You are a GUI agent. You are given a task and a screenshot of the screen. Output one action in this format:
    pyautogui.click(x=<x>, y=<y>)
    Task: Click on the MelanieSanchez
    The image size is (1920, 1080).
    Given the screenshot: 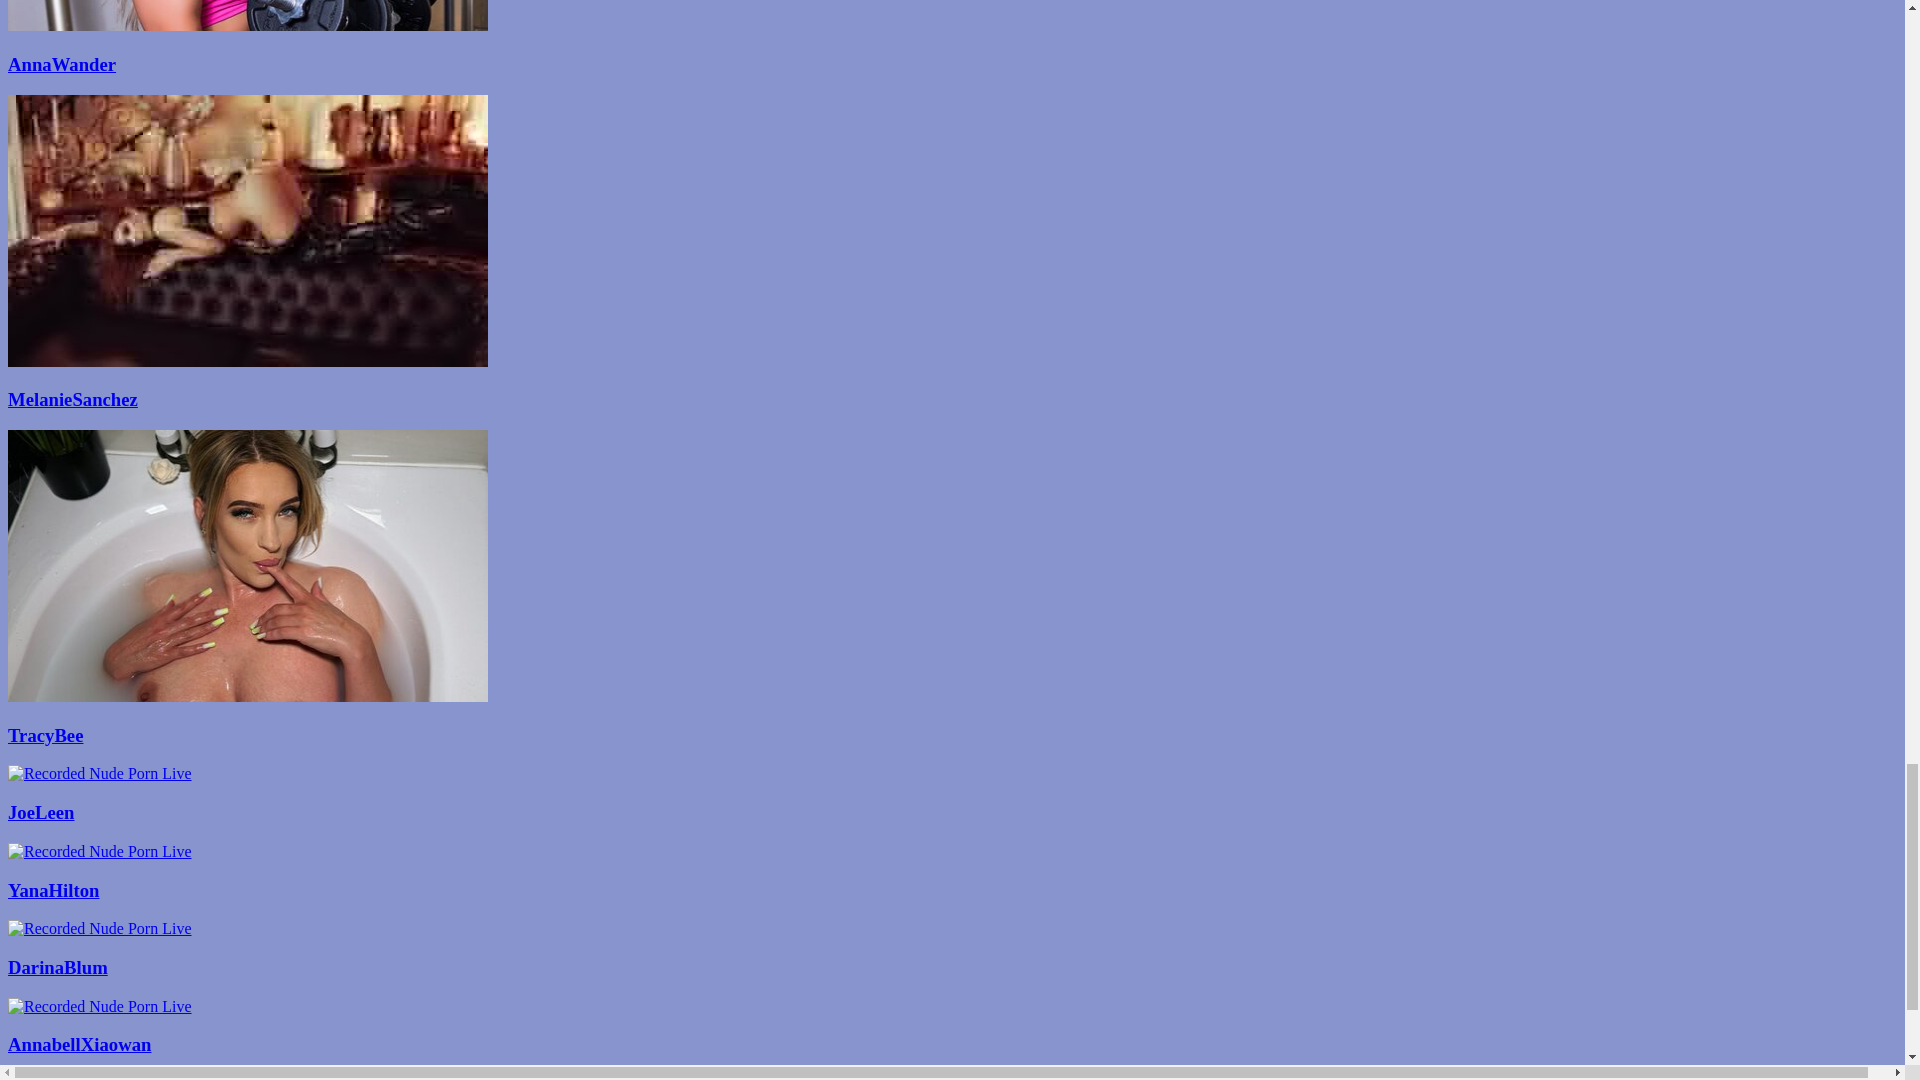 What is the action you would take?
    pyautogui.click(x=952, y=400)
    